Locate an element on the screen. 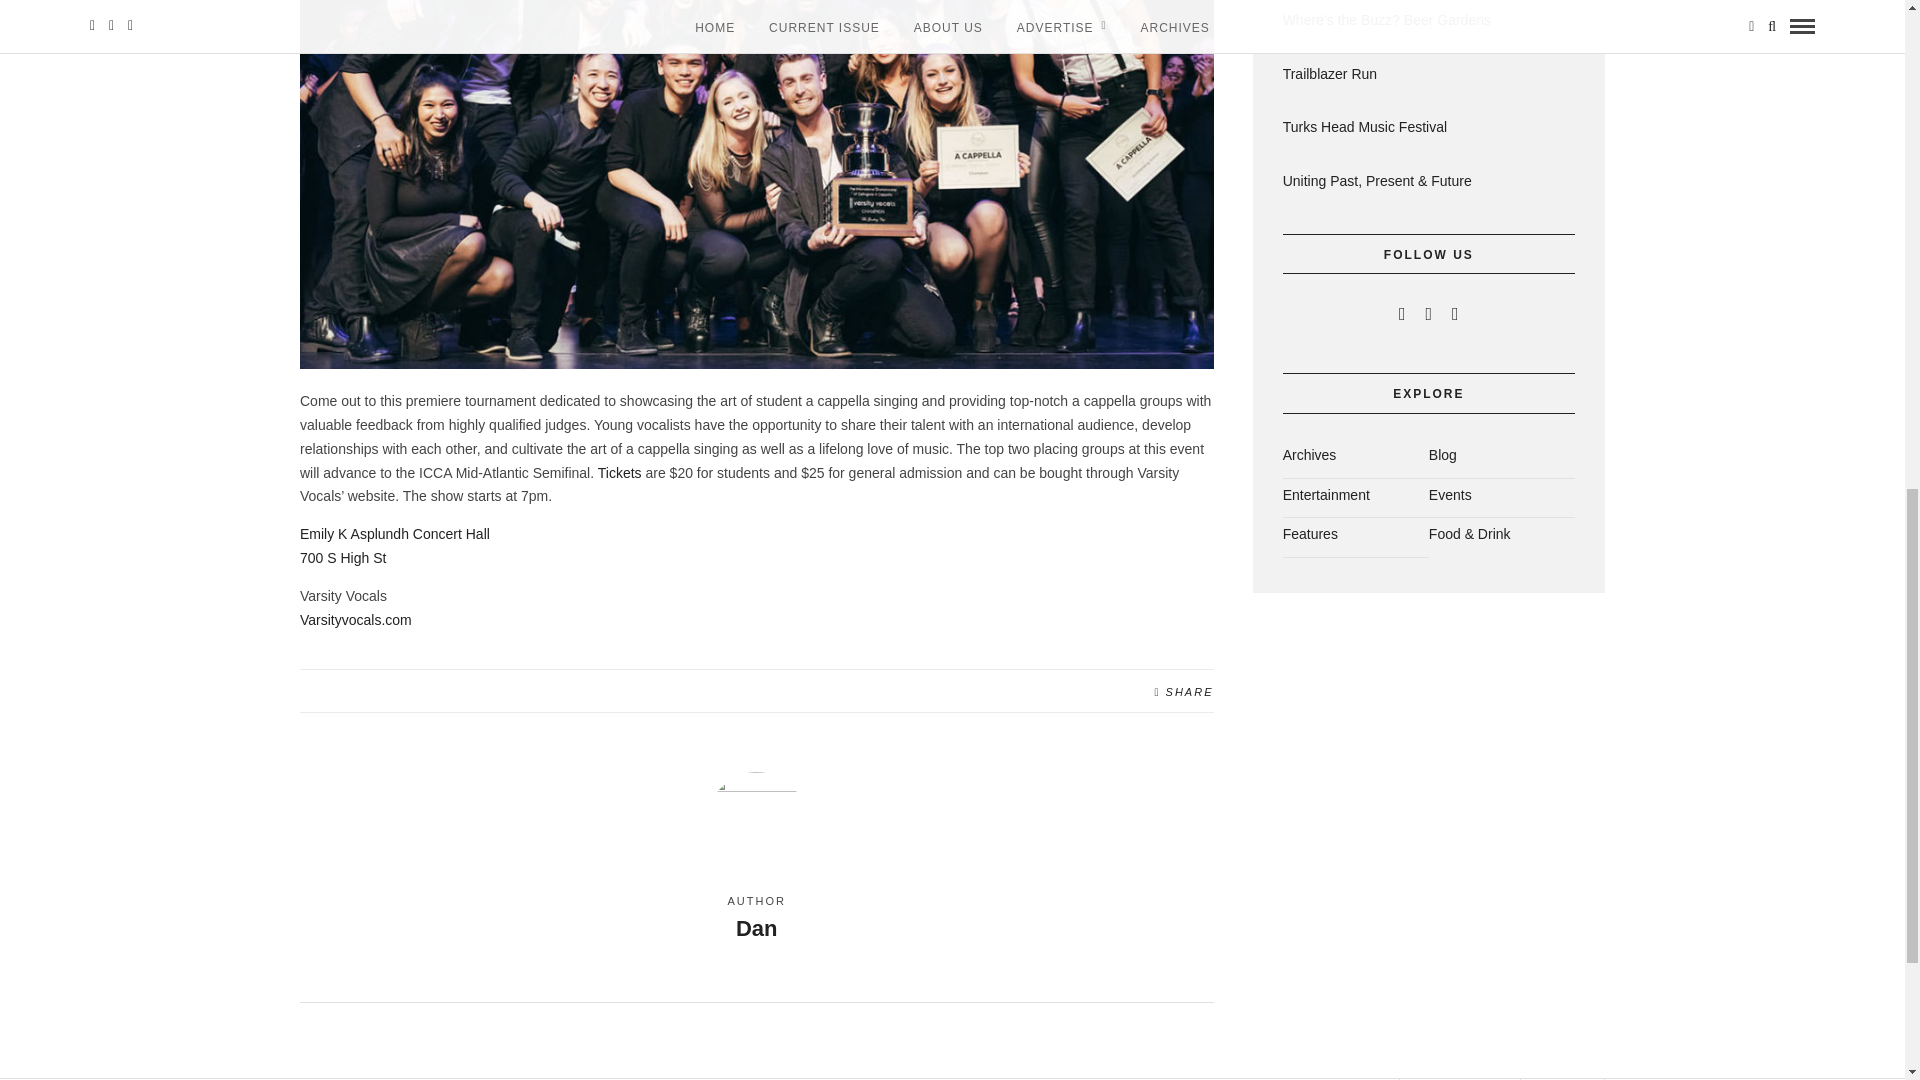 This screenshot has width=1920, height=1080. Tickets is located at coordinates (619, 472).